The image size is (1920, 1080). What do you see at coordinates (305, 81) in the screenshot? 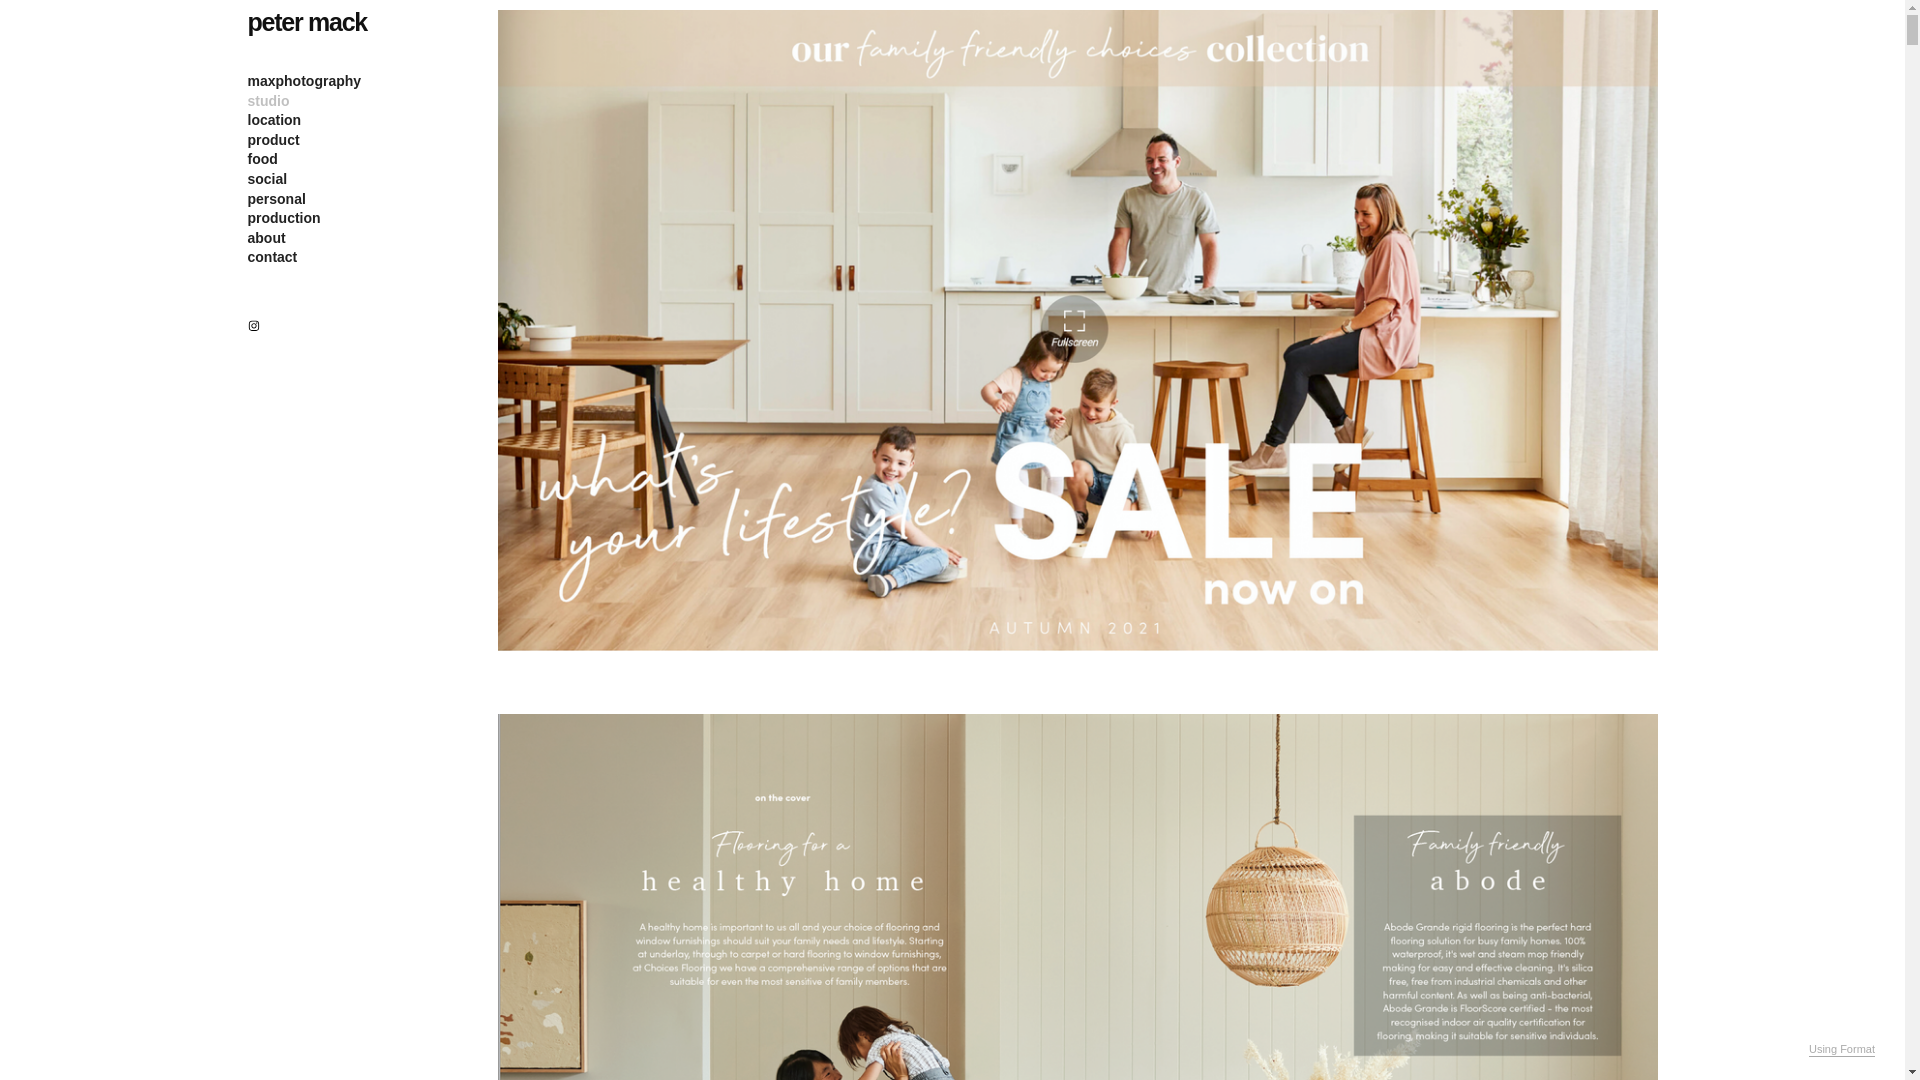
I see `maxphotography` at bounding box center [305, 81].